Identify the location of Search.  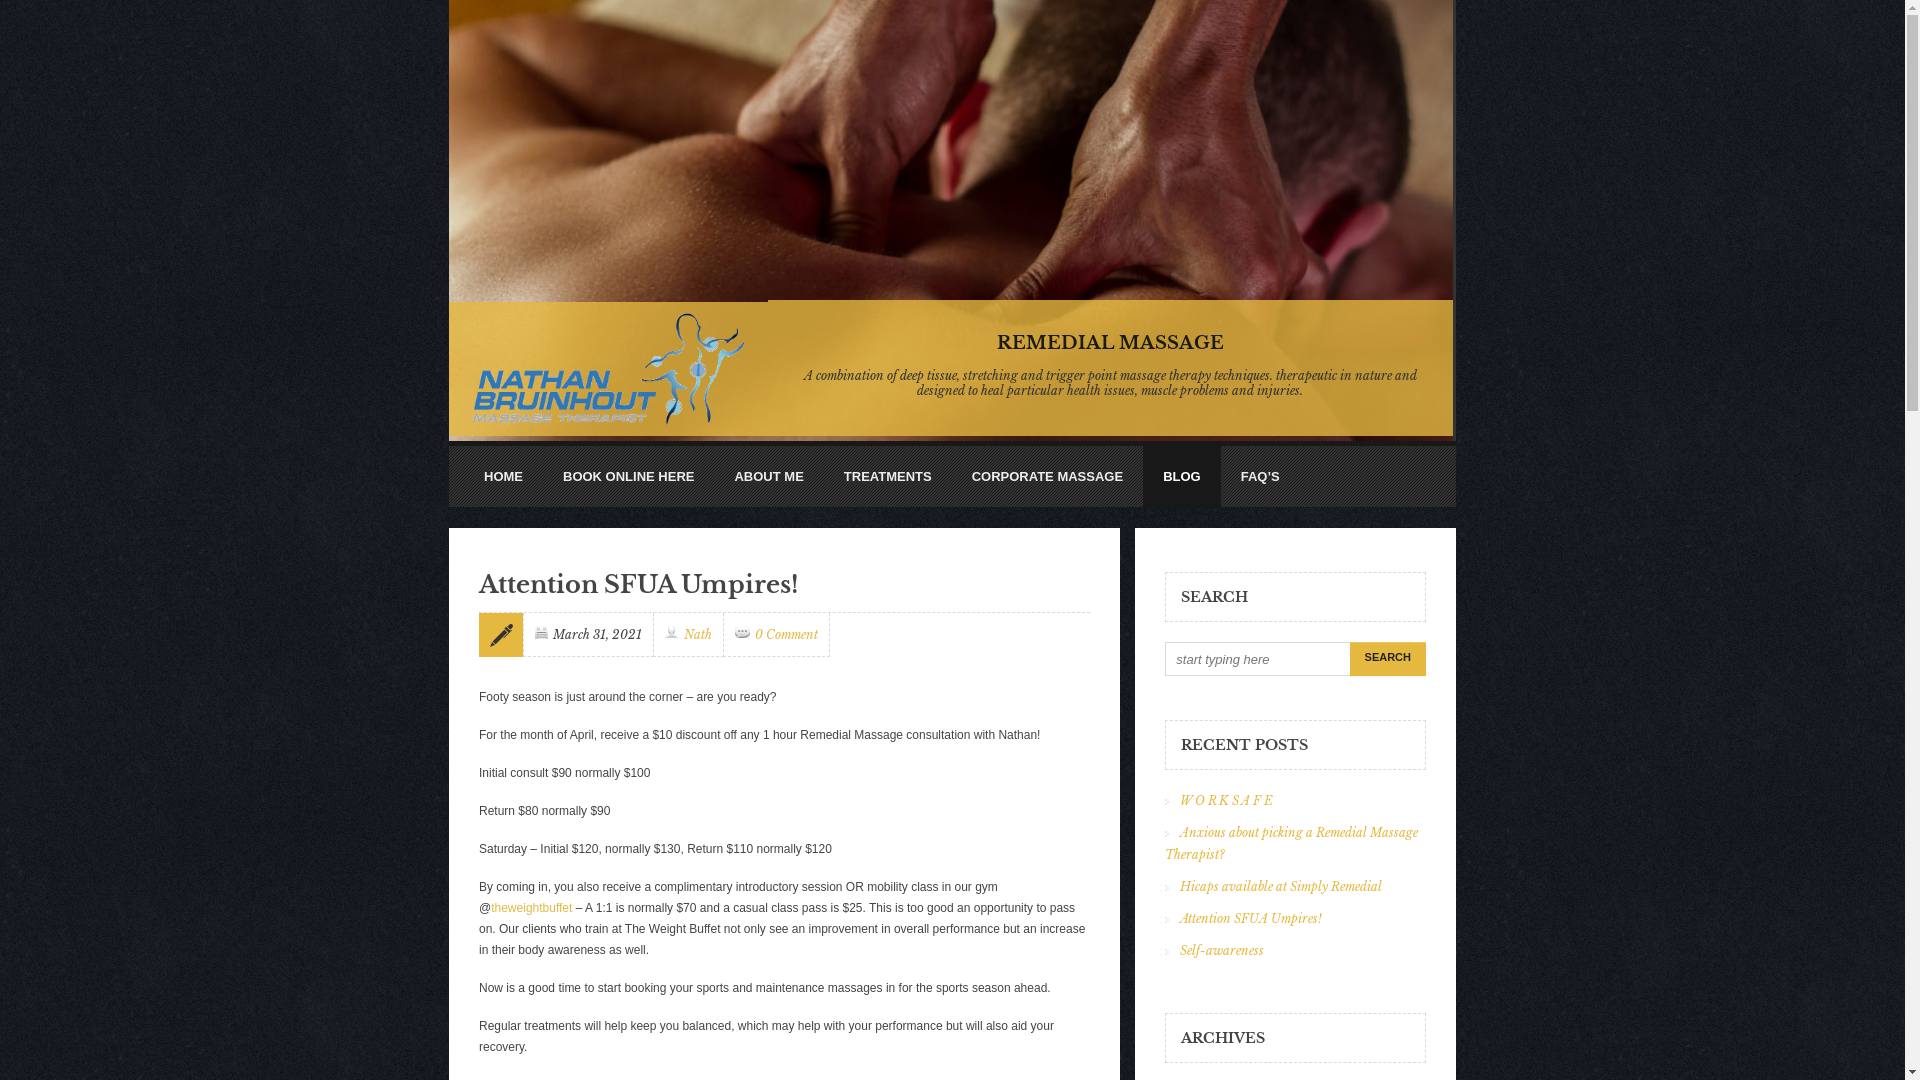
(1388, 659).